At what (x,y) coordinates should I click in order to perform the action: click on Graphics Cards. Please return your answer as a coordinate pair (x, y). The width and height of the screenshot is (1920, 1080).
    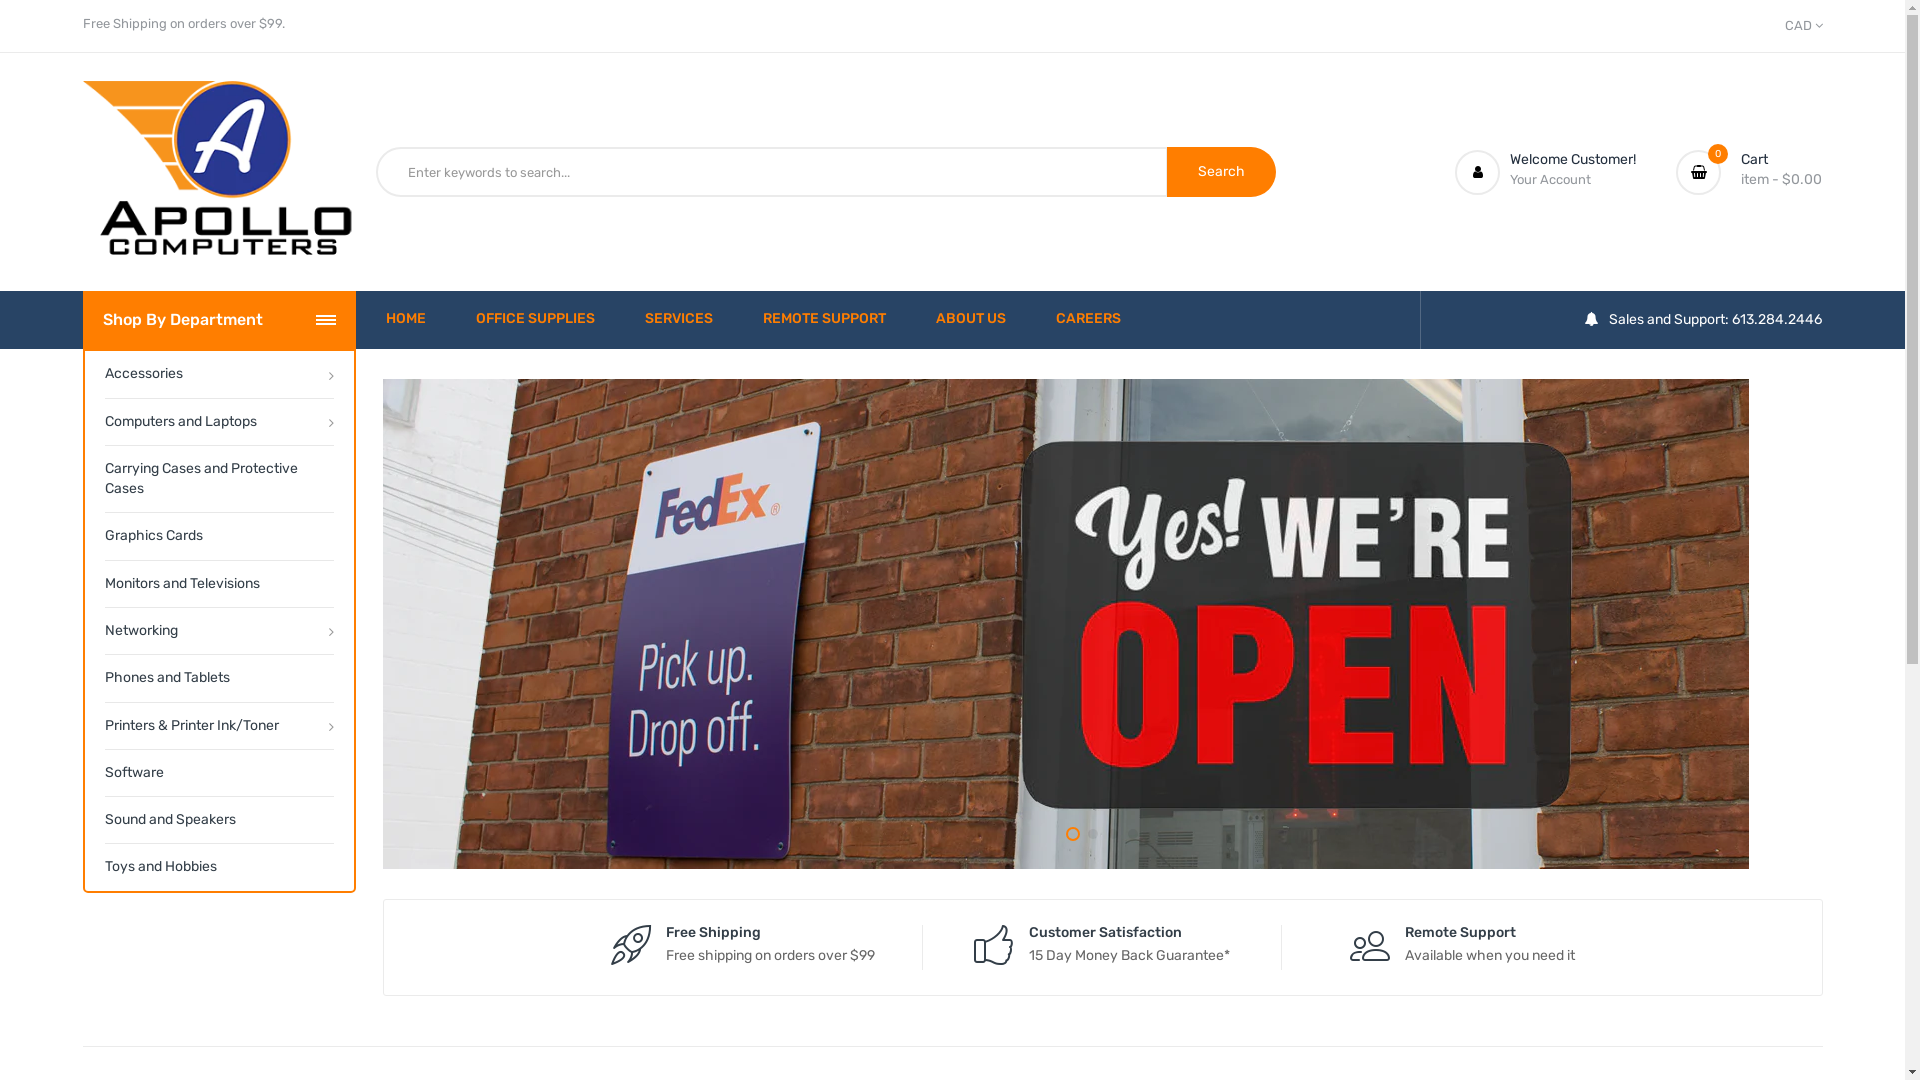
    Looking at the image, I should click on (218, 536).